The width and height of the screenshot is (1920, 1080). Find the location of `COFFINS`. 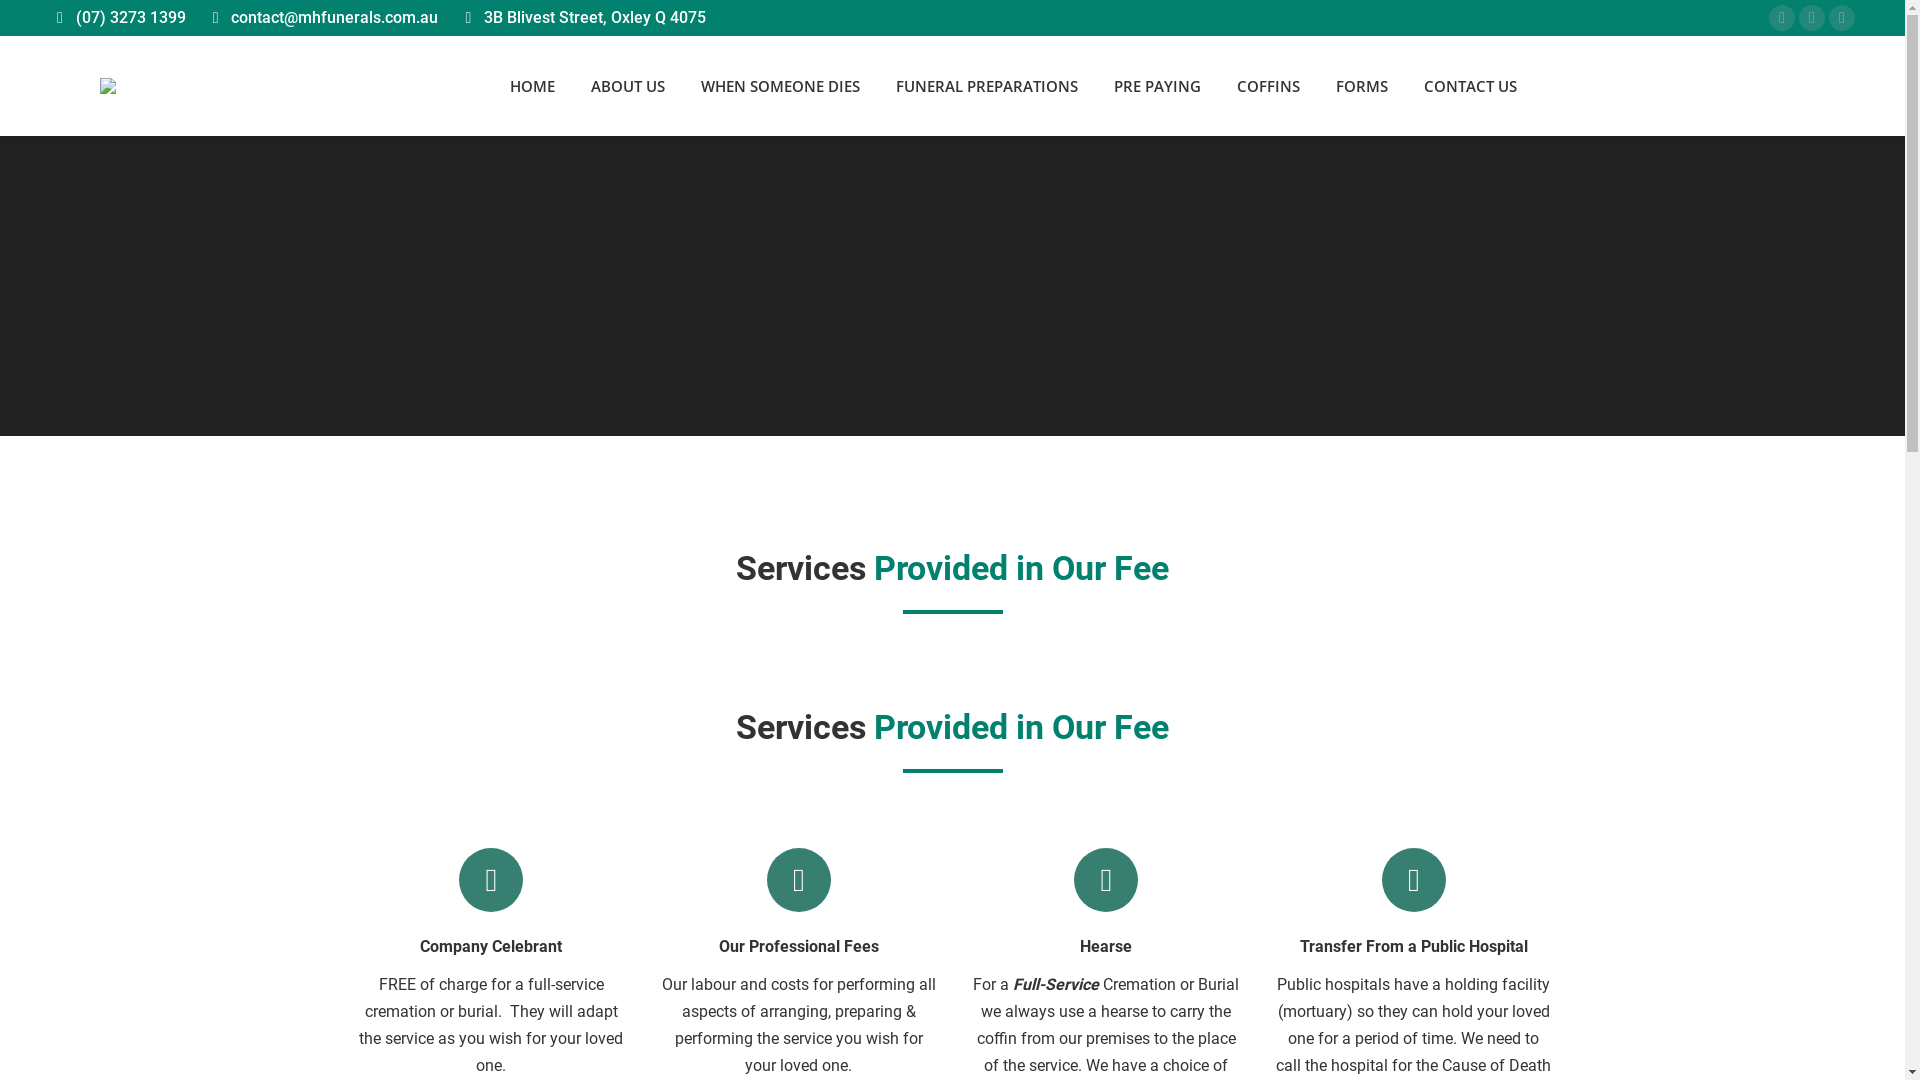

COFFINS is located at coordinates (1268, 86).